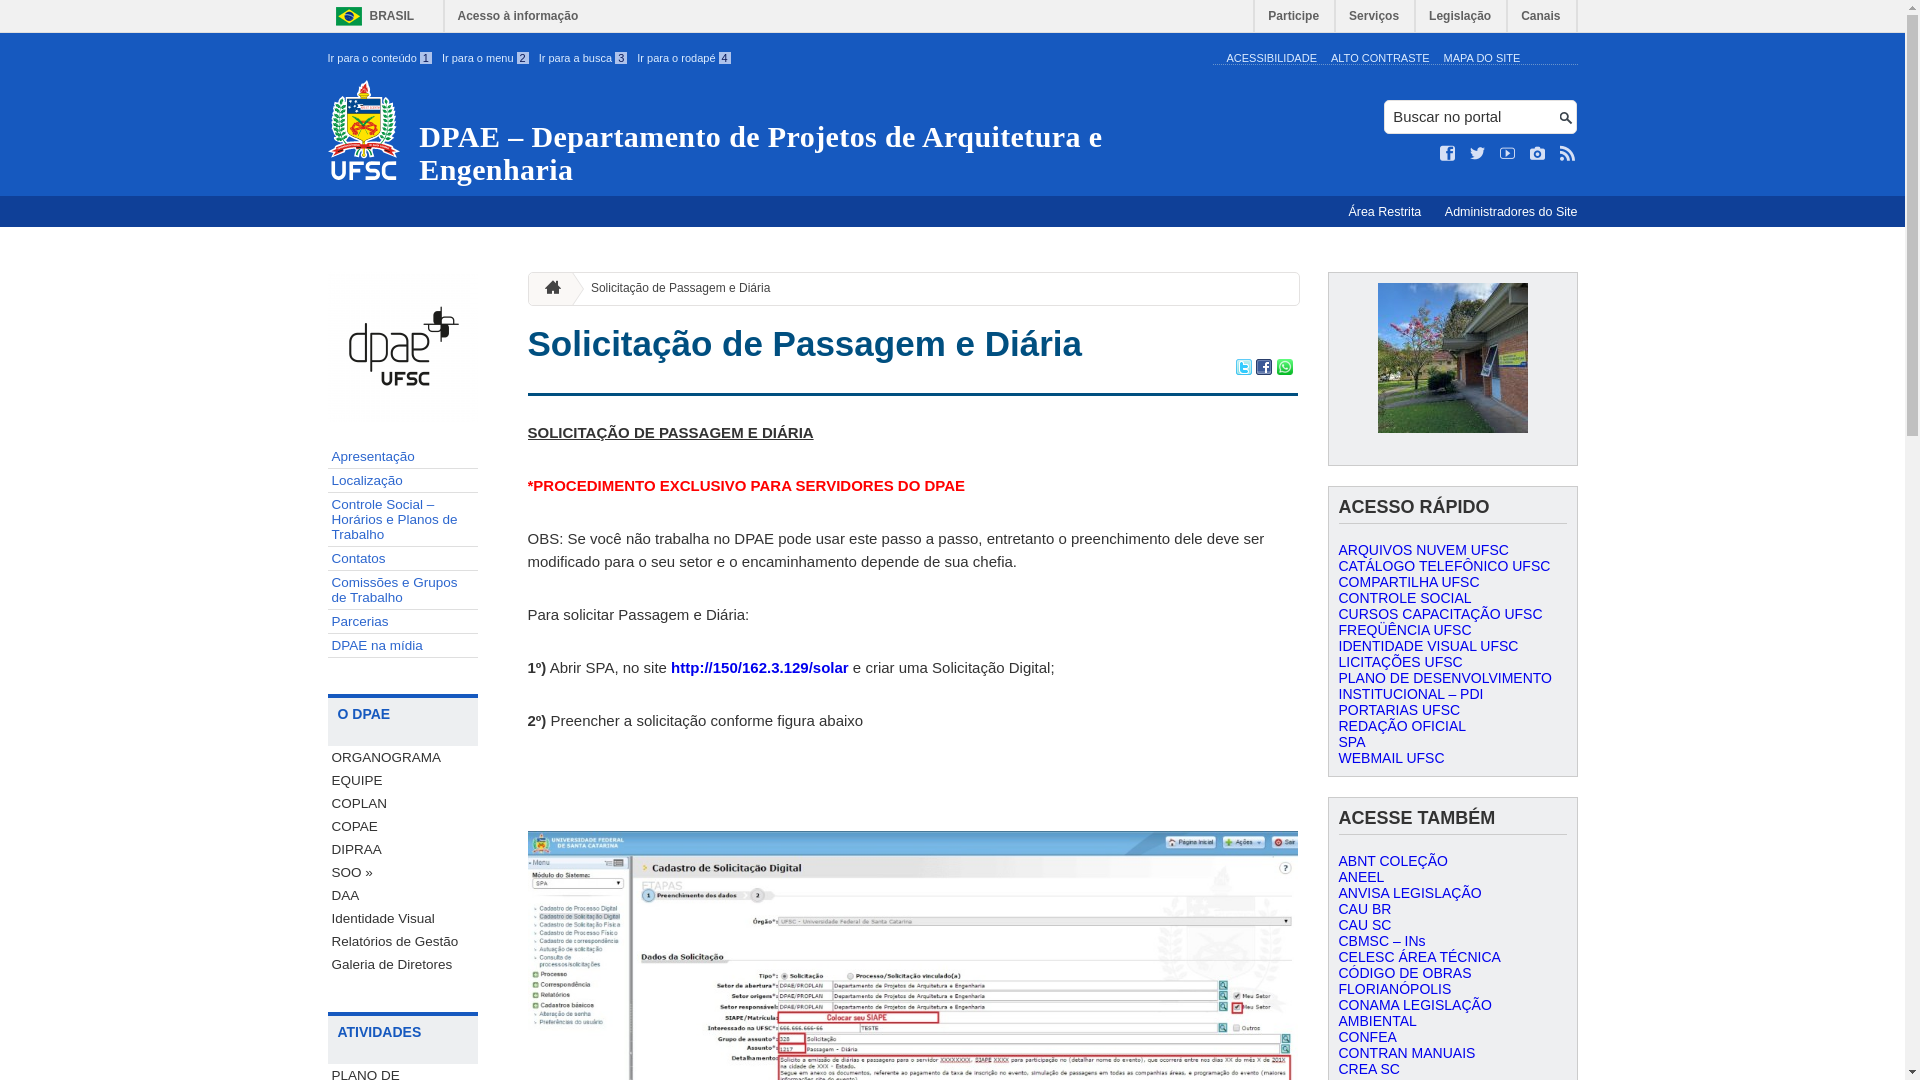  Describe the element at coordinates (1294, 20) in the screenshot. I see `Participe` at that location.